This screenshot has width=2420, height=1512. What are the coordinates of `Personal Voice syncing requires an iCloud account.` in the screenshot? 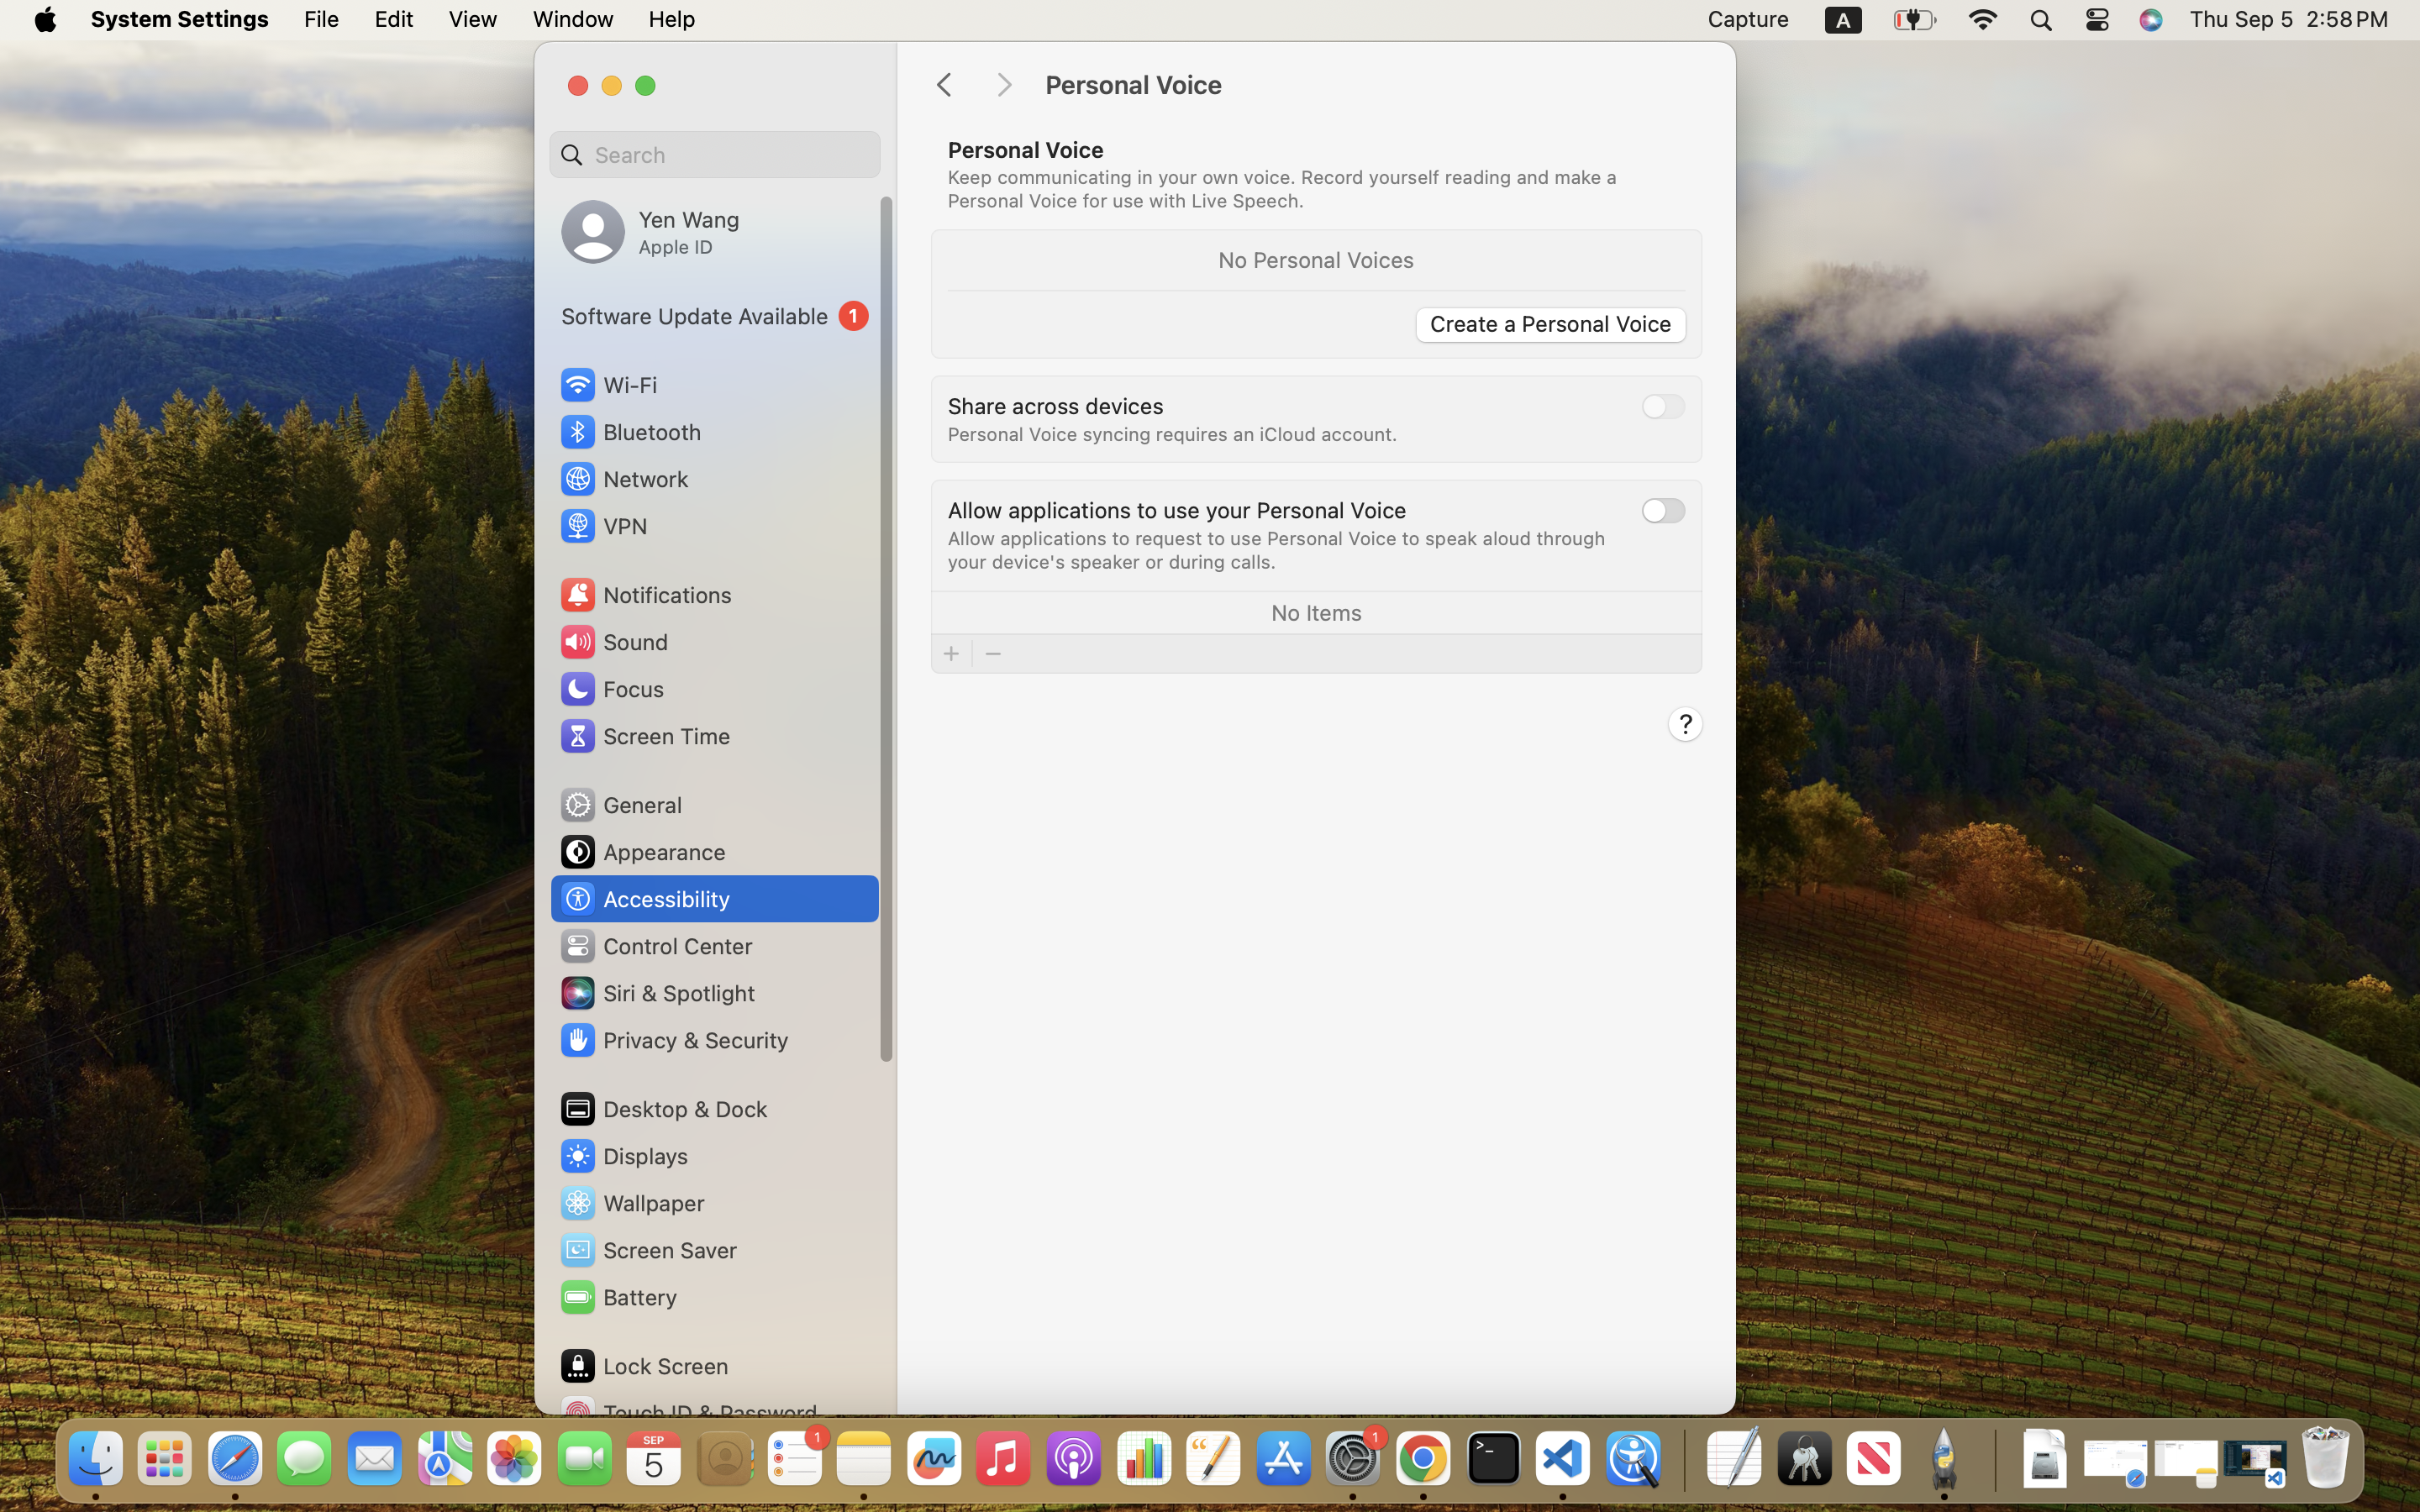 It's located at (1173, 433).